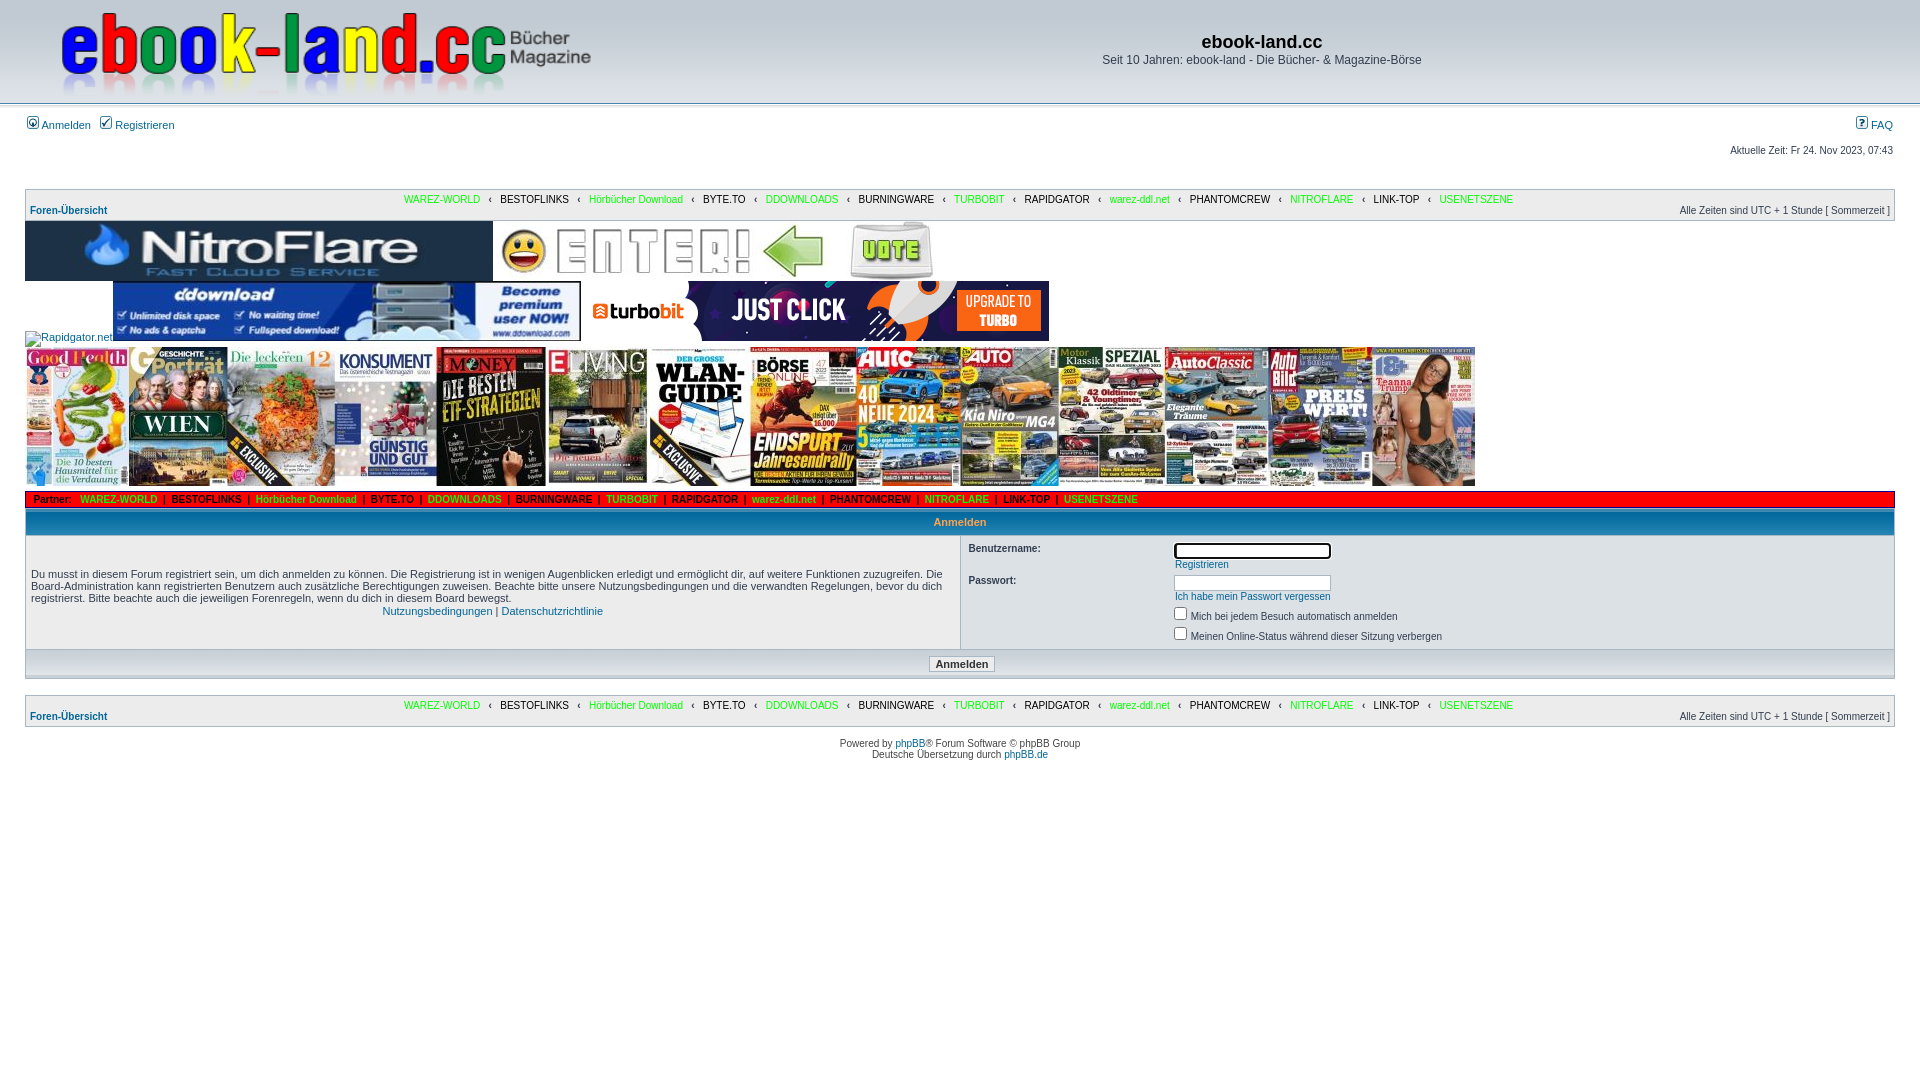 The width and height of the screenshot is (1920, 1080). I want to click on USENETSZENE, so click(1476, 706).